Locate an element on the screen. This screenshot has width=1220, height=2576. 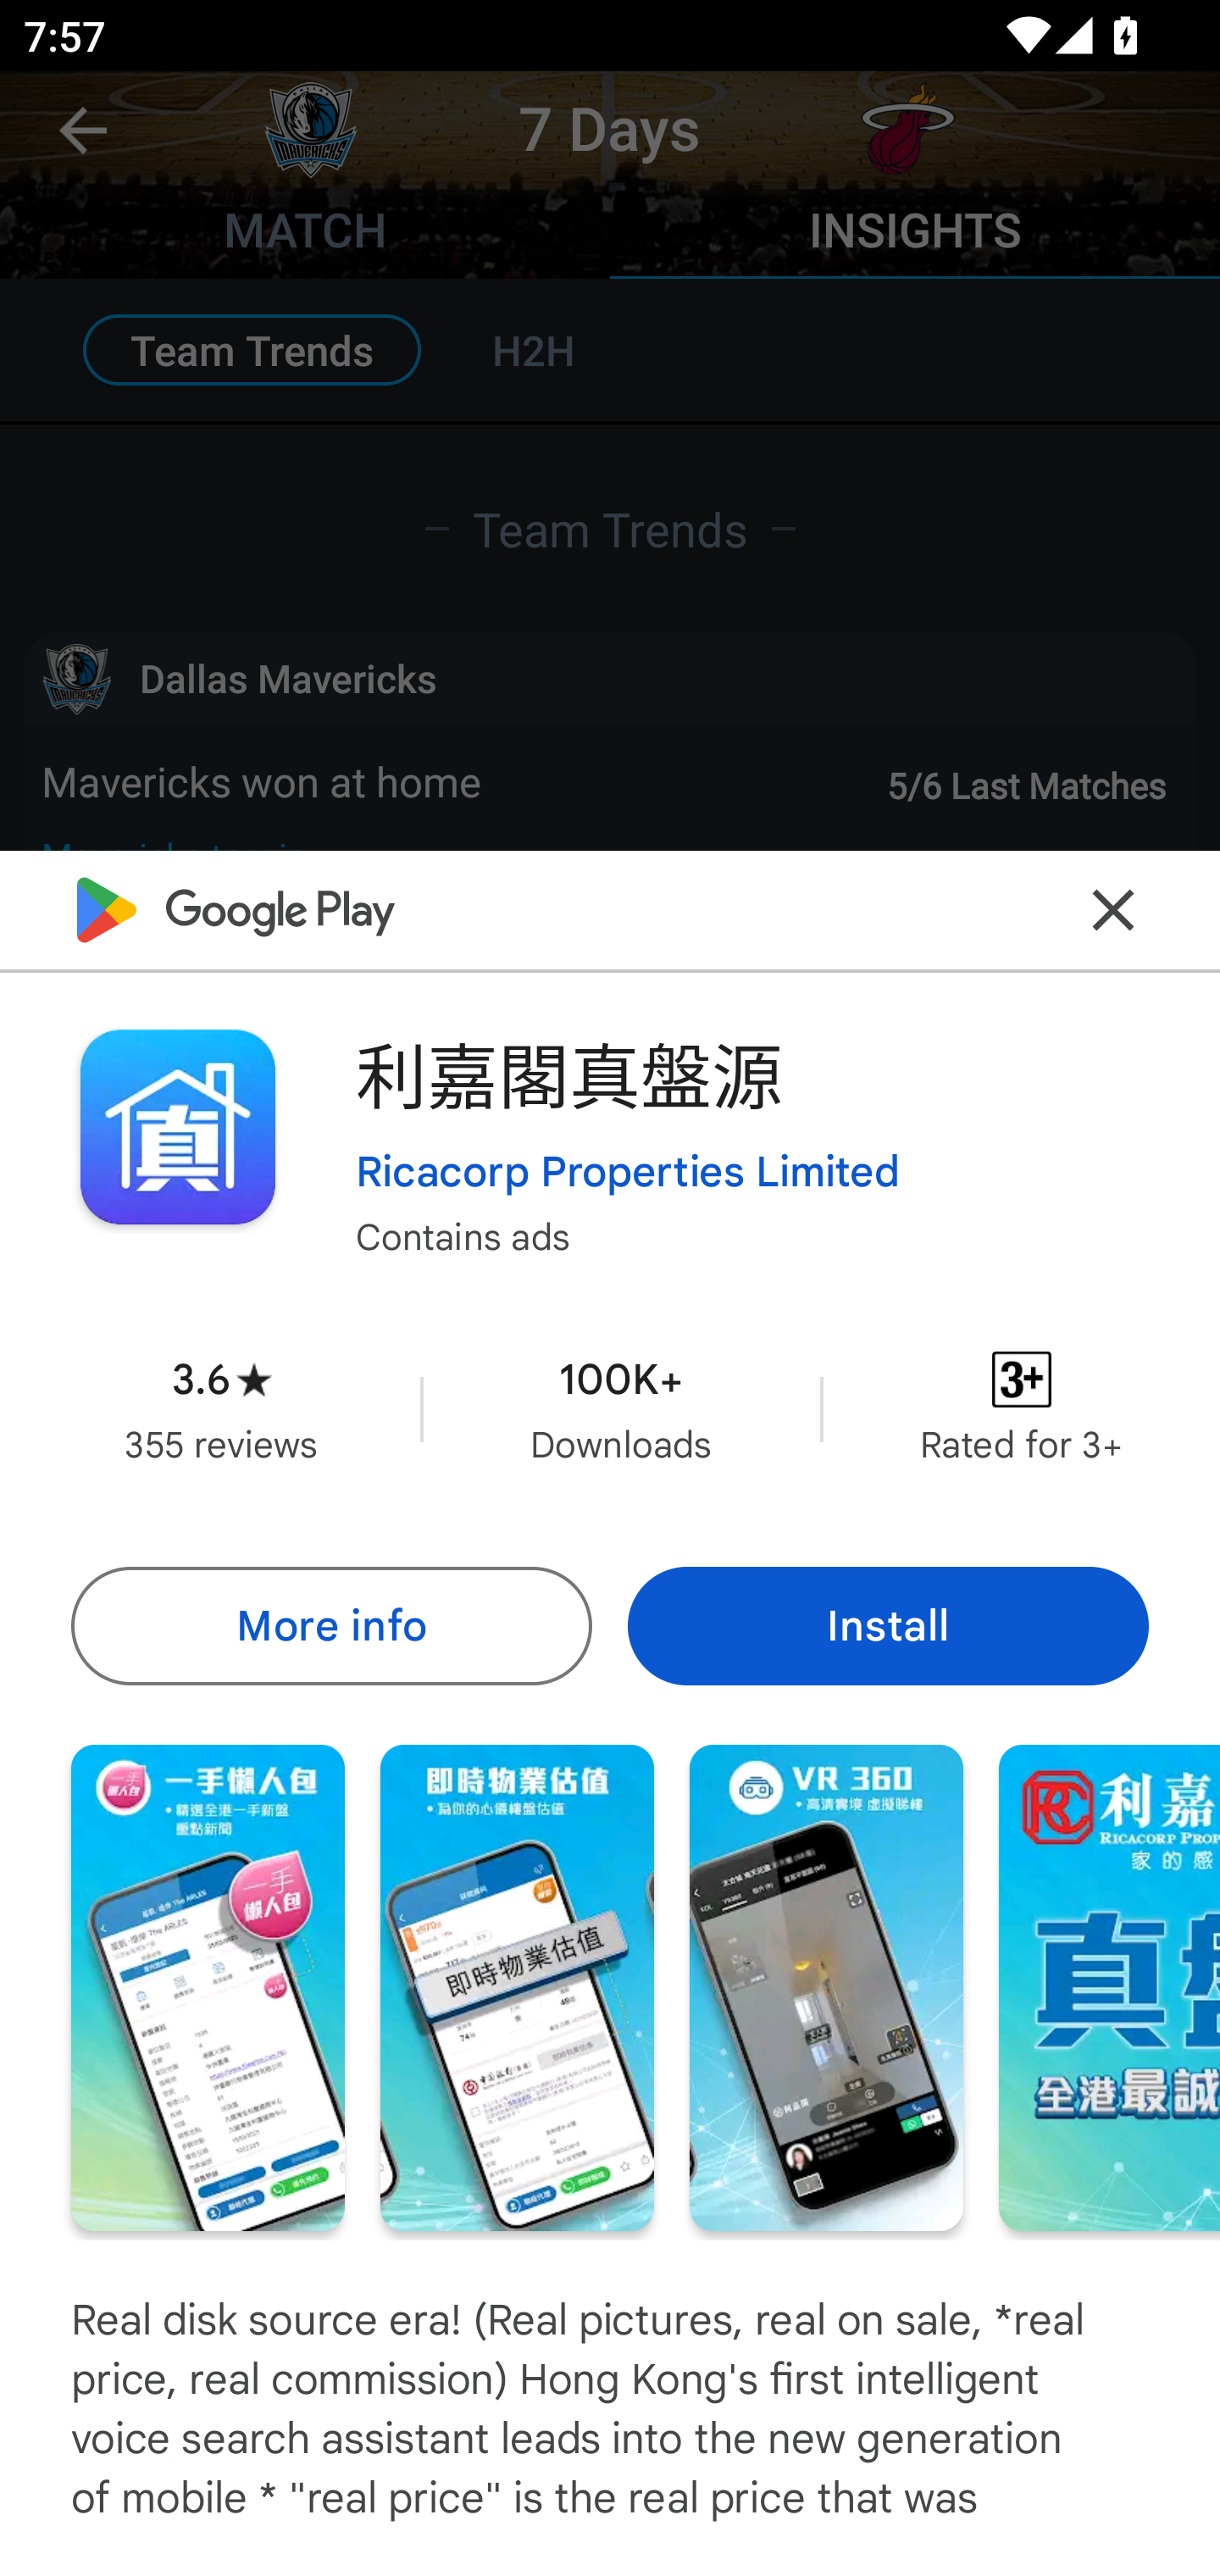
Screenshot "3" of "4" is located at coordinates (826, 1987).